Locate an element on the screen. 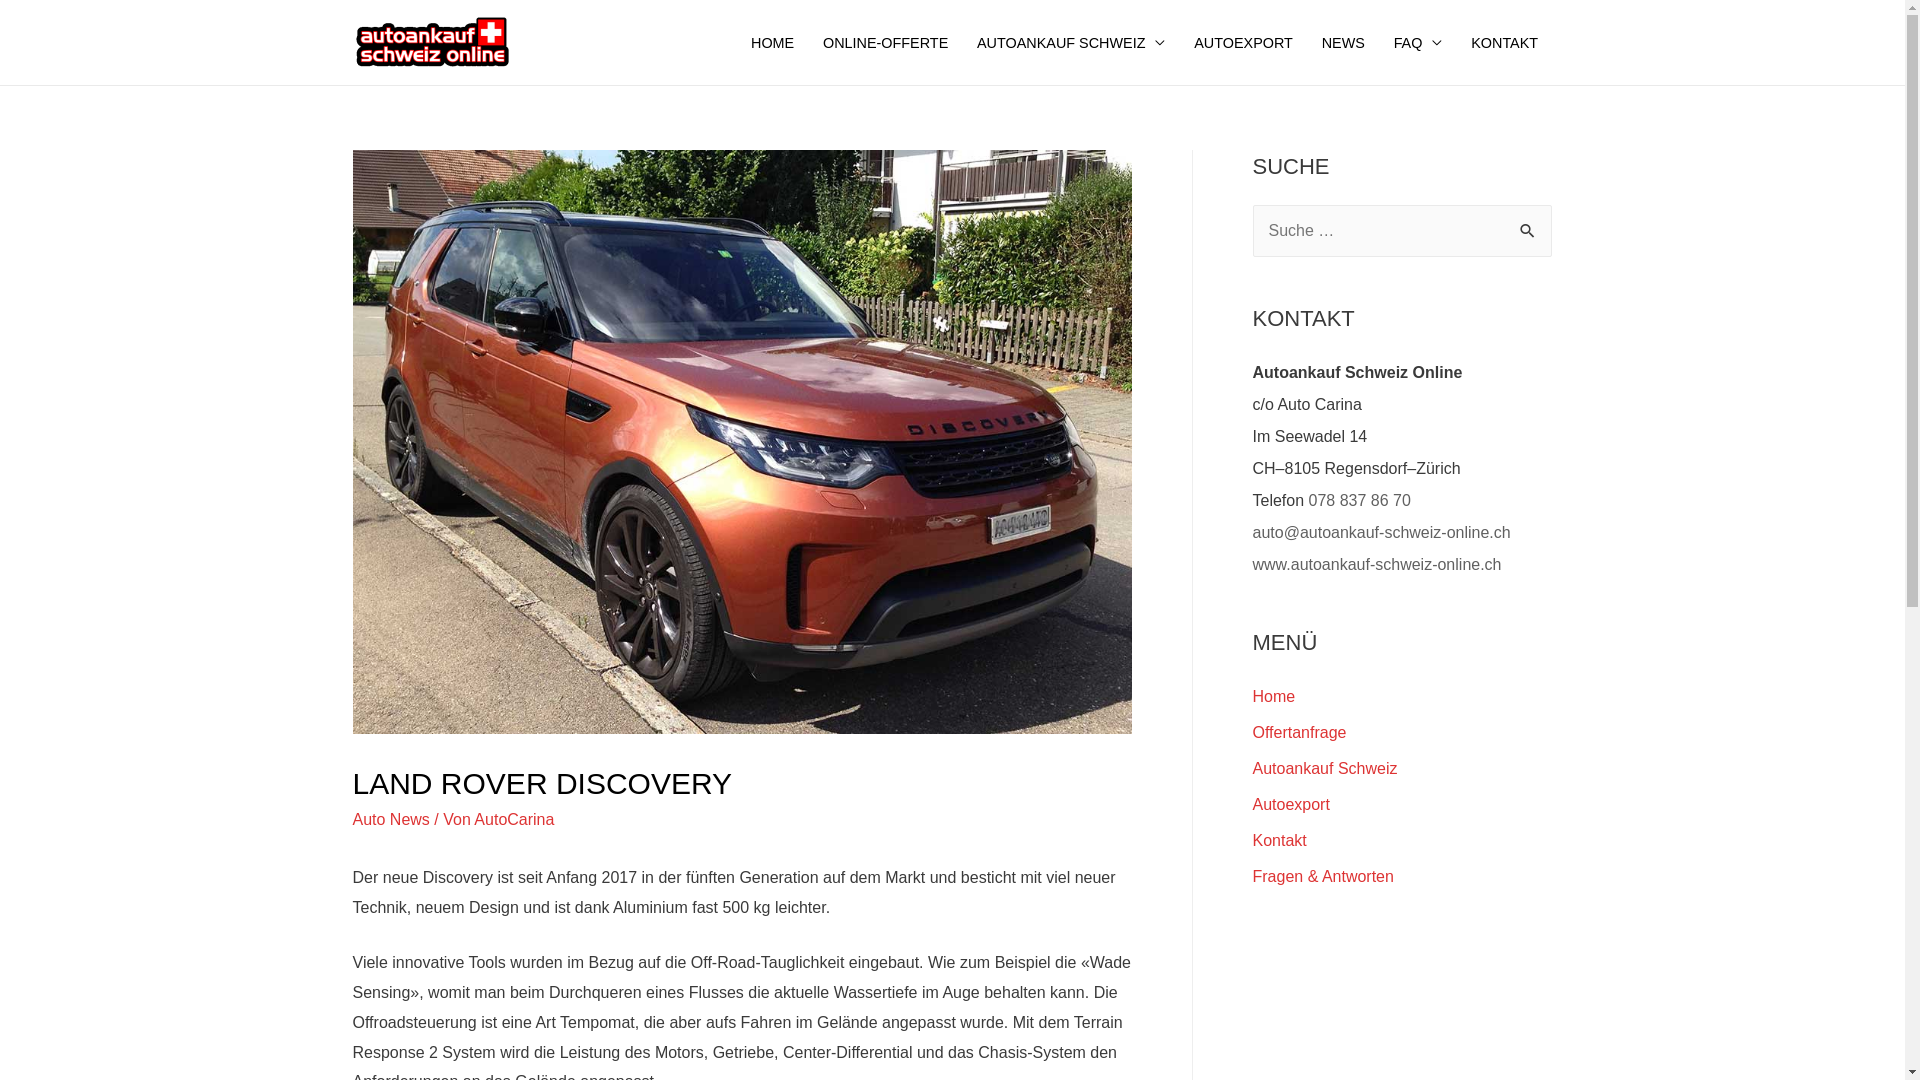  Fragen & Antworten is located at coordinates (1322, 876).